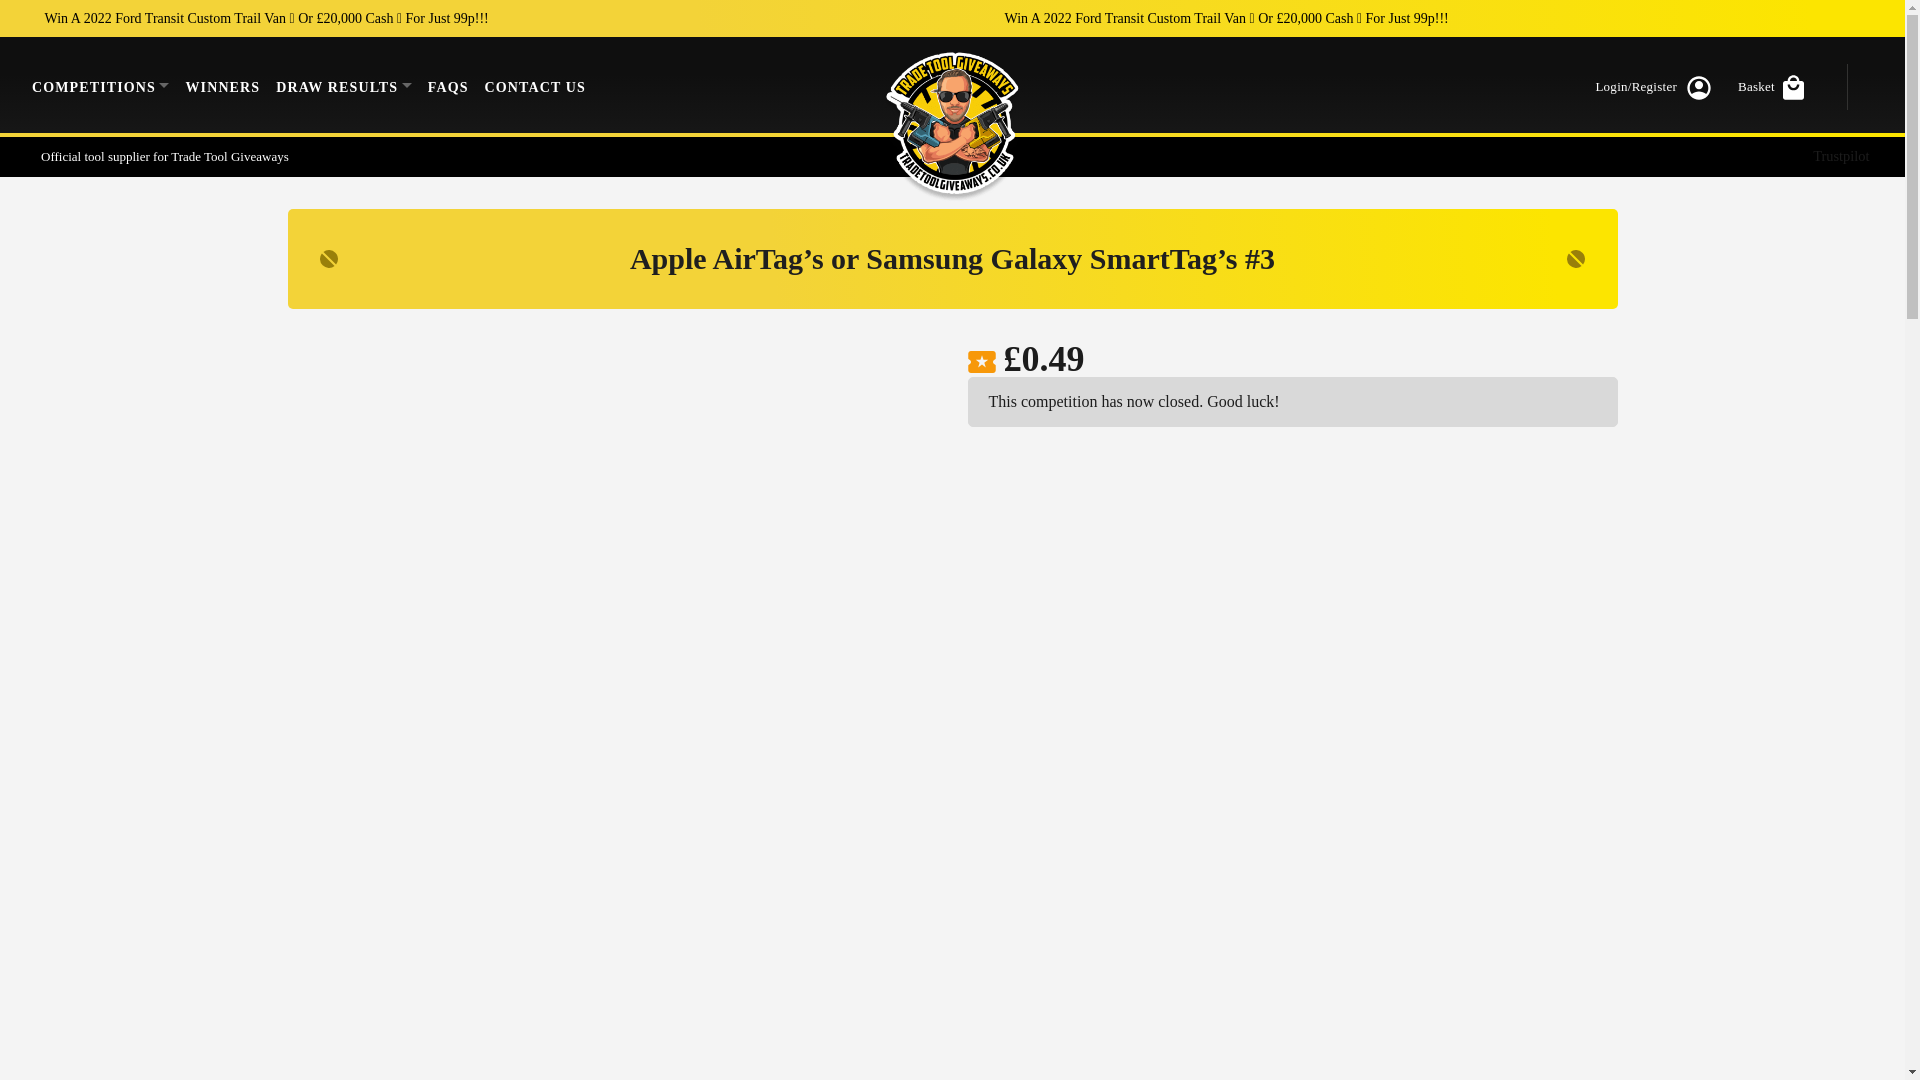  Describe the element at coordinates (222, 86) in the screenshot. I see `WINNERS` at that location.